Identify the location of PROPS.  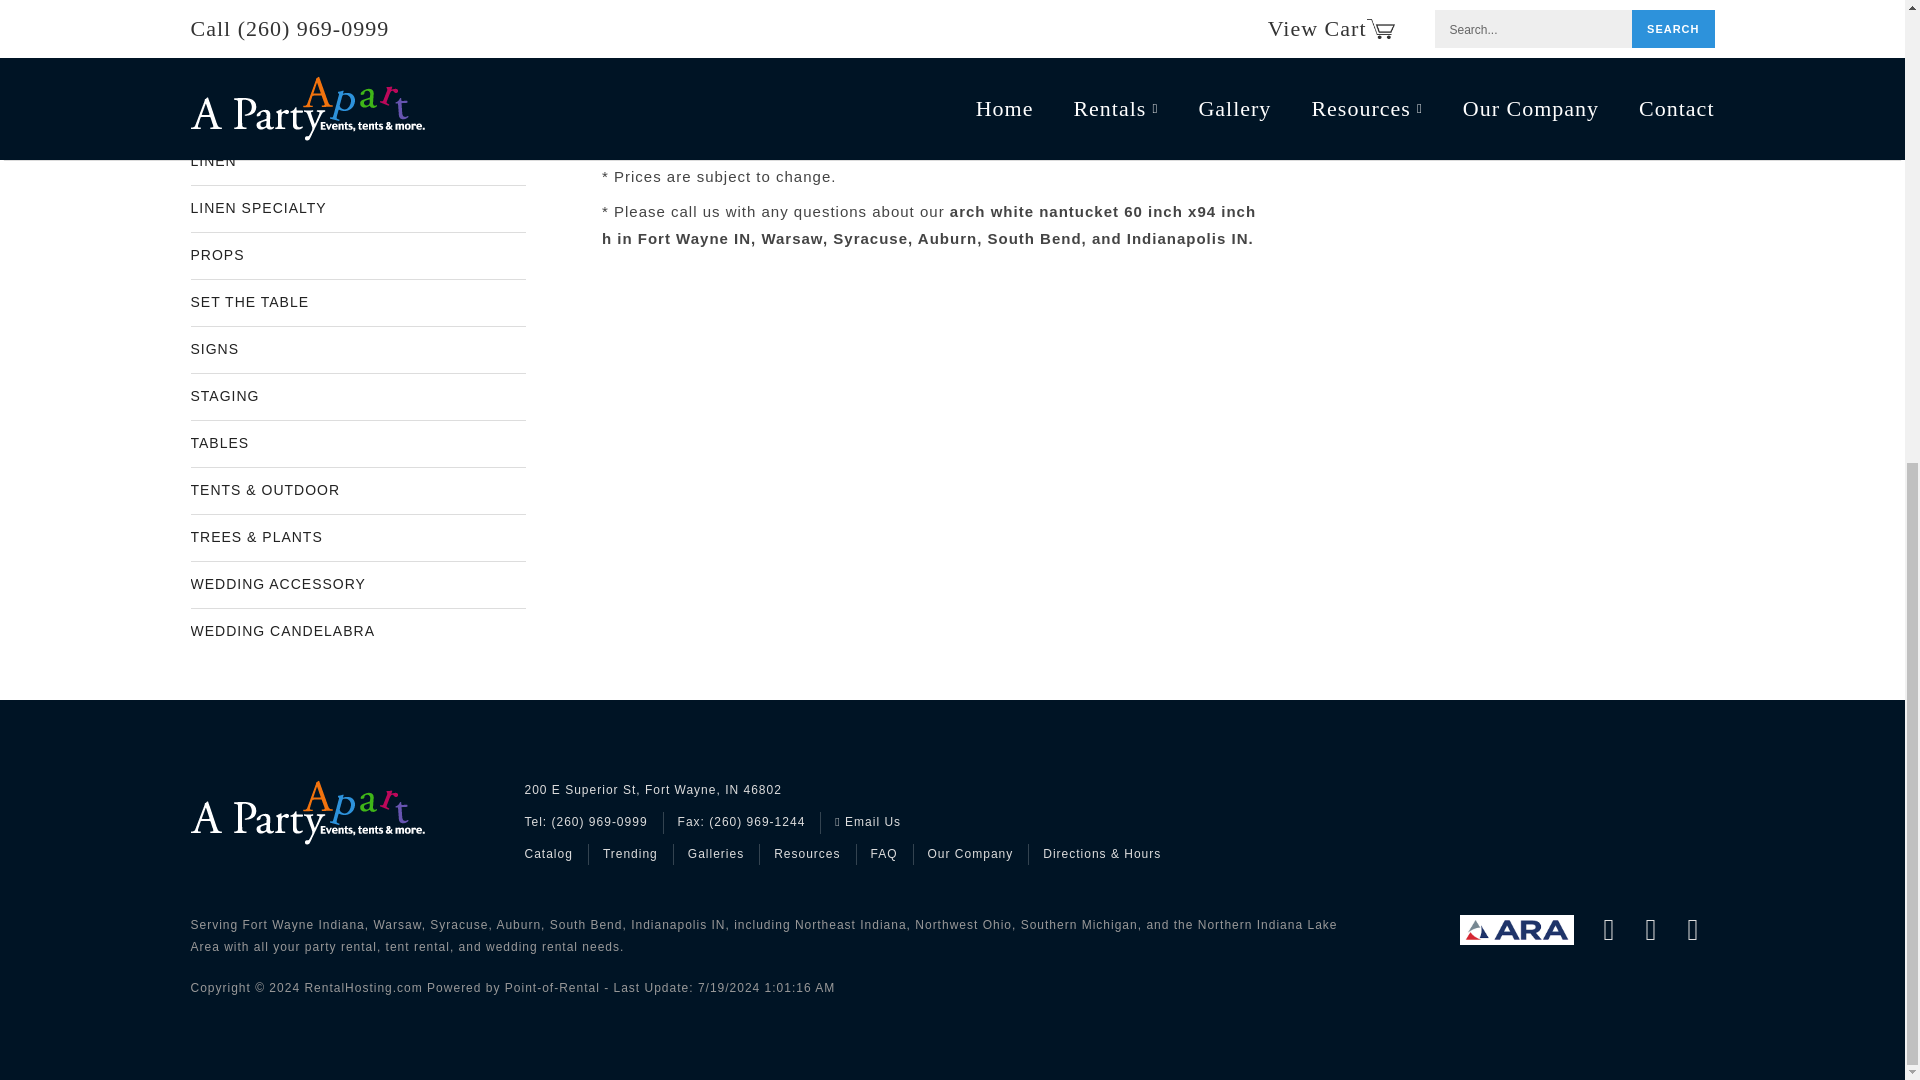
(357, 256).